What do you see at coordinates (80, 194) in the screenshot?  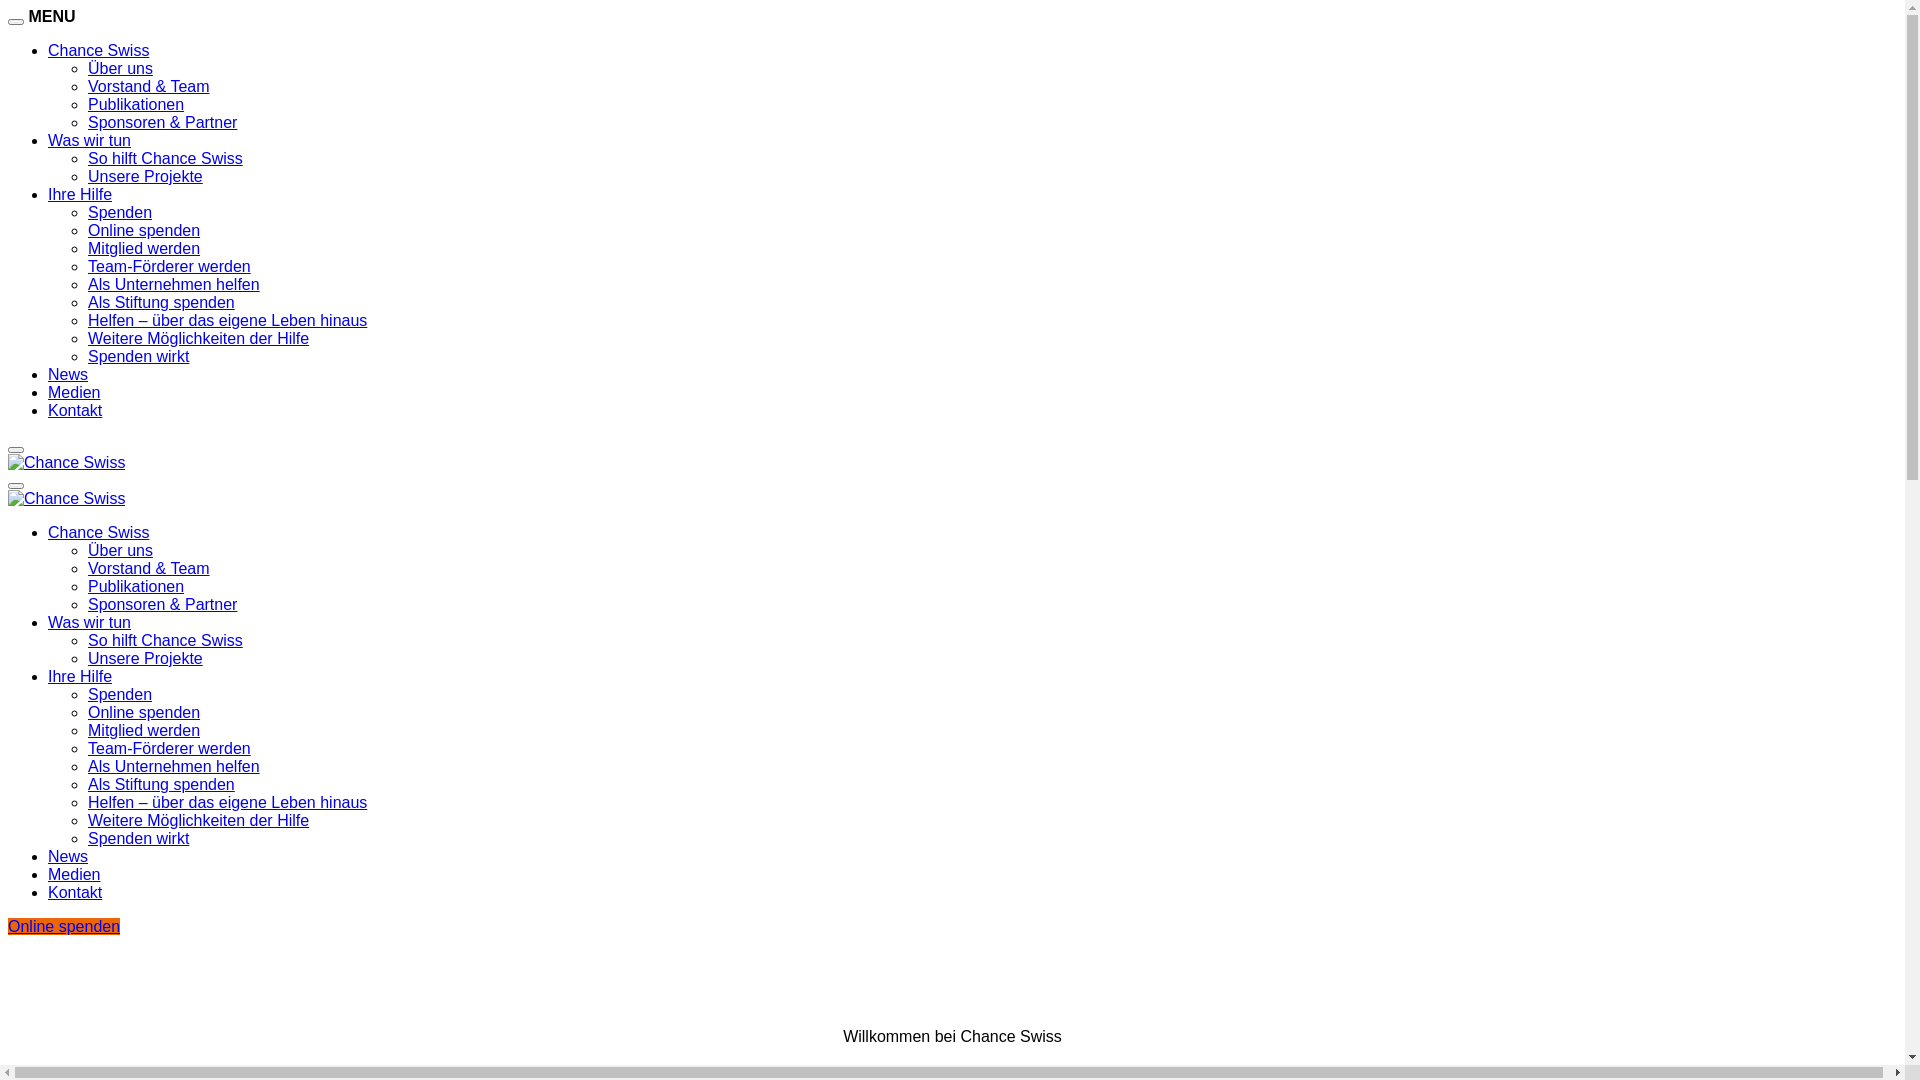 I see `Ihre Hilfe` at bounding box center [80, 194].